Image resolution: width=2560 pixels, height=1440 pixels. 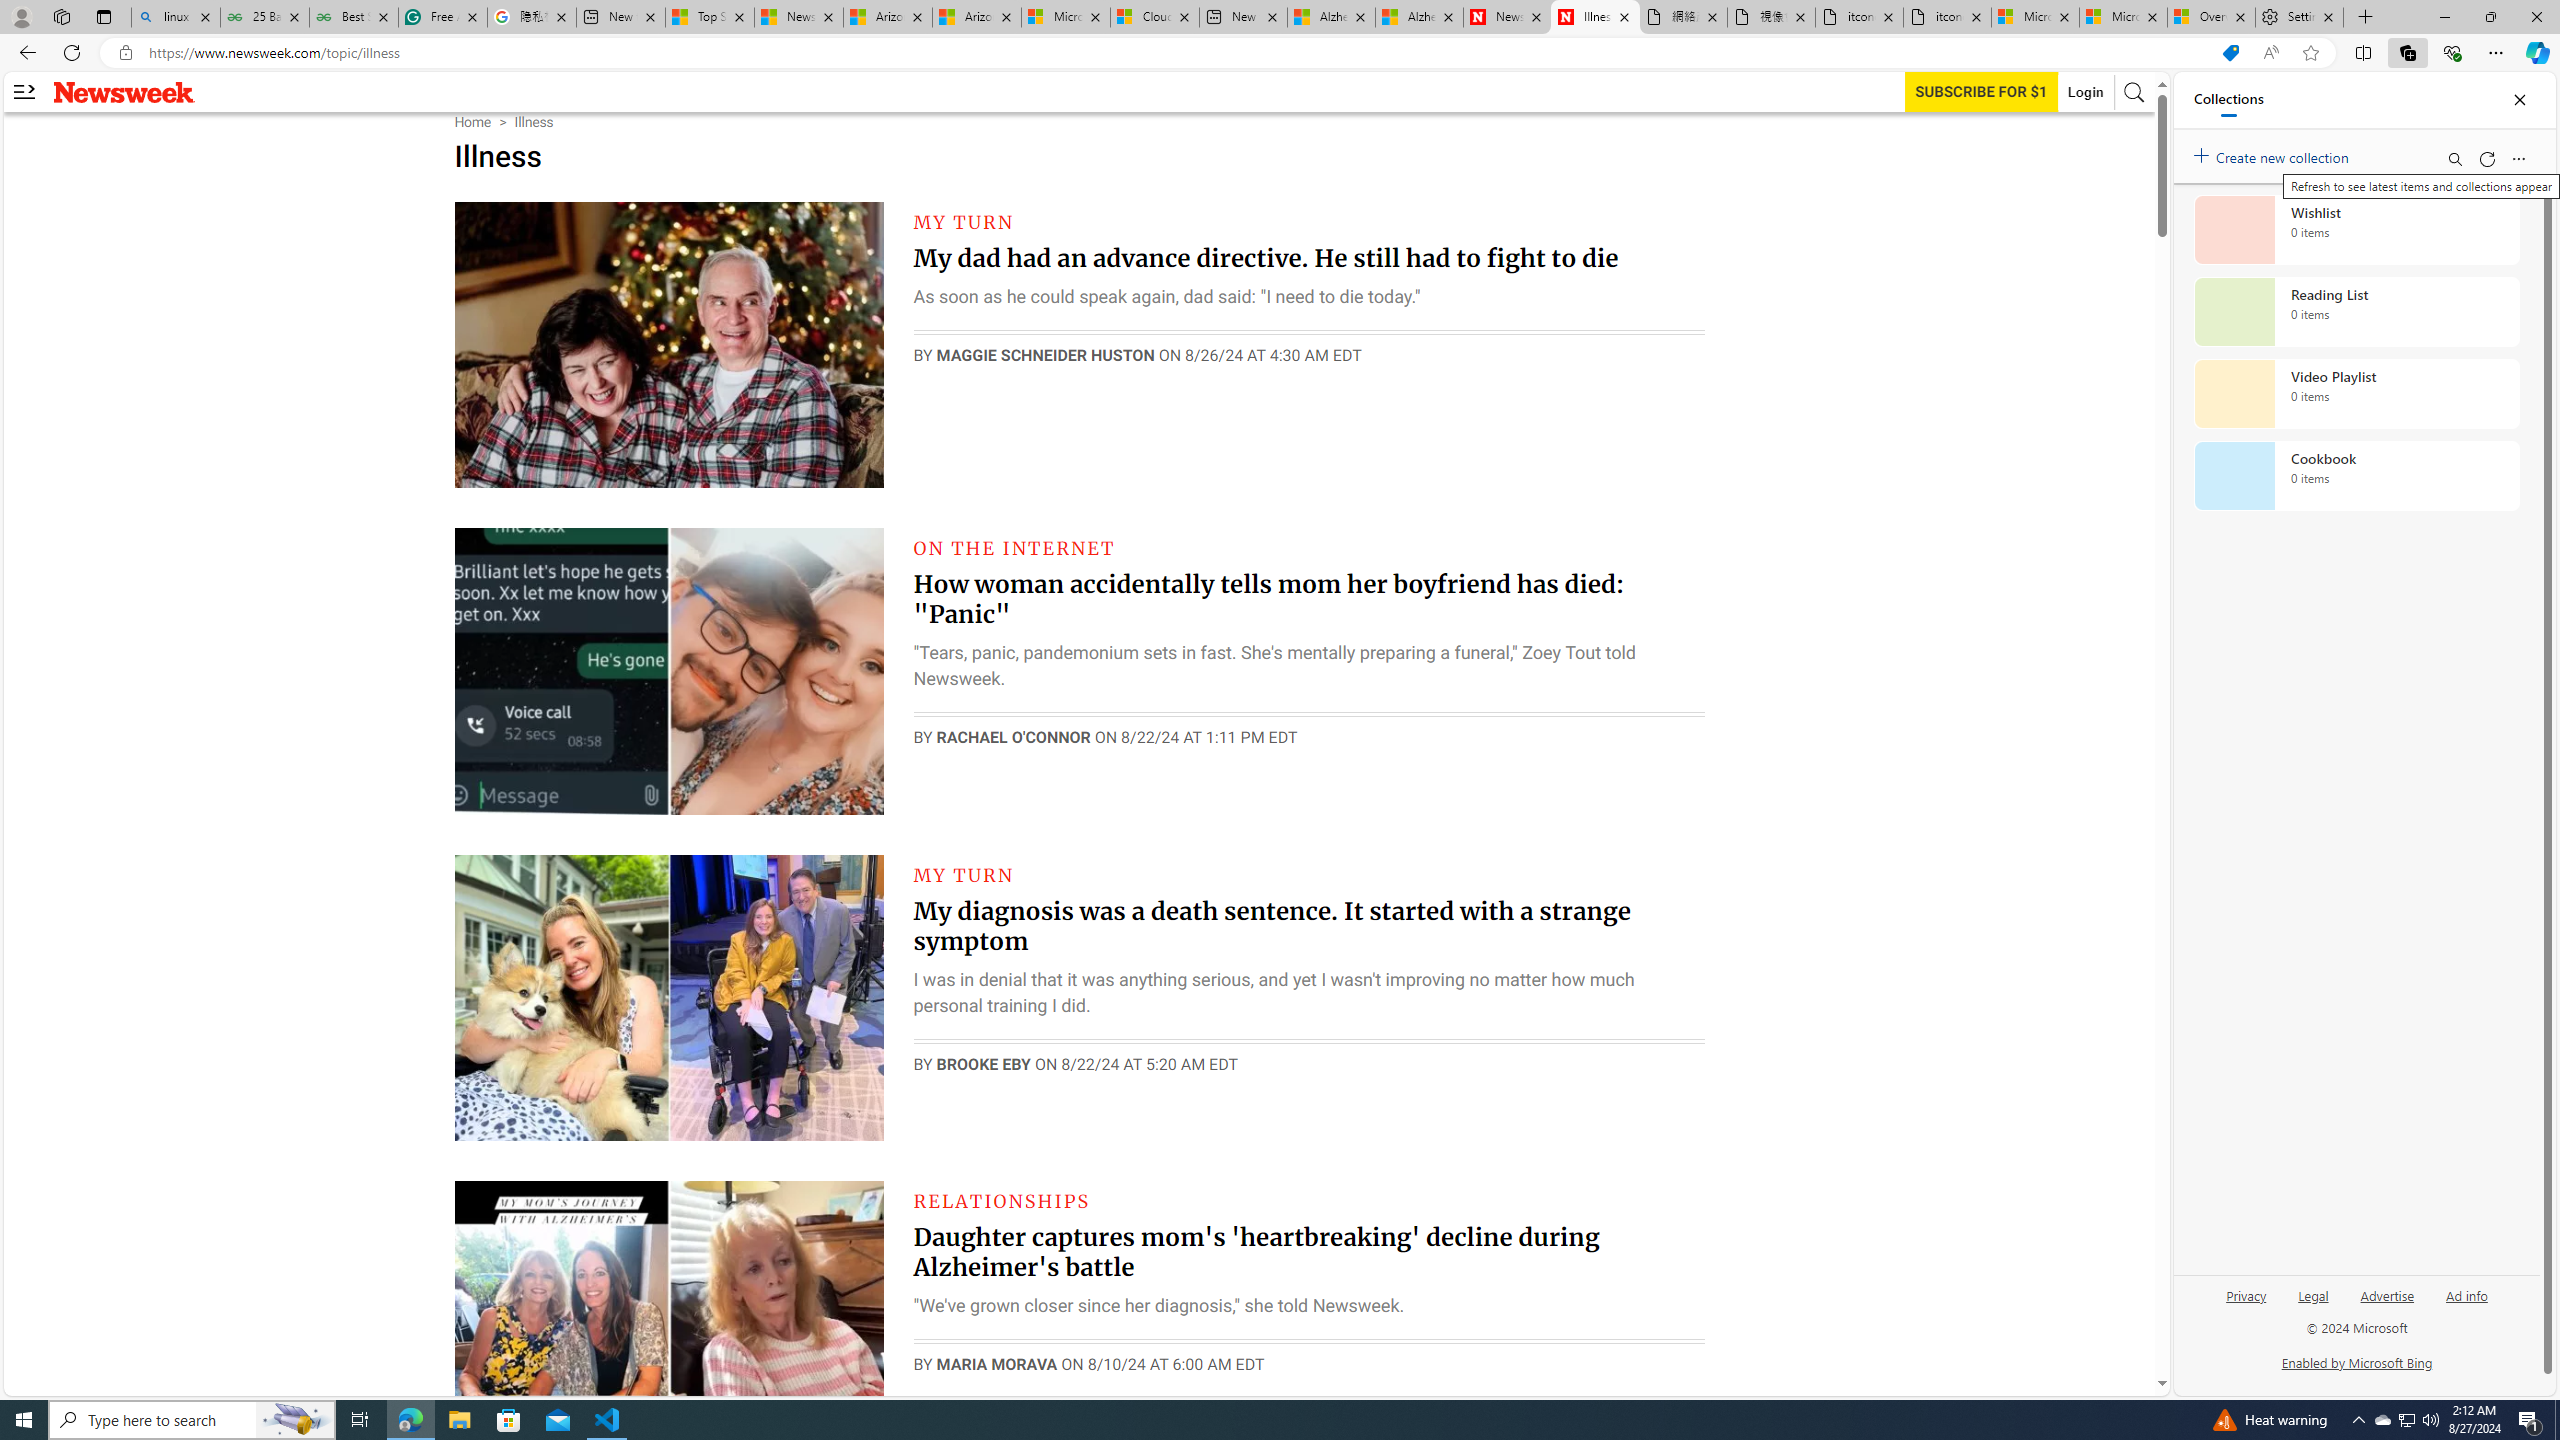 I want to click on ON THE INTERNET, so click(x=1014, y=549).